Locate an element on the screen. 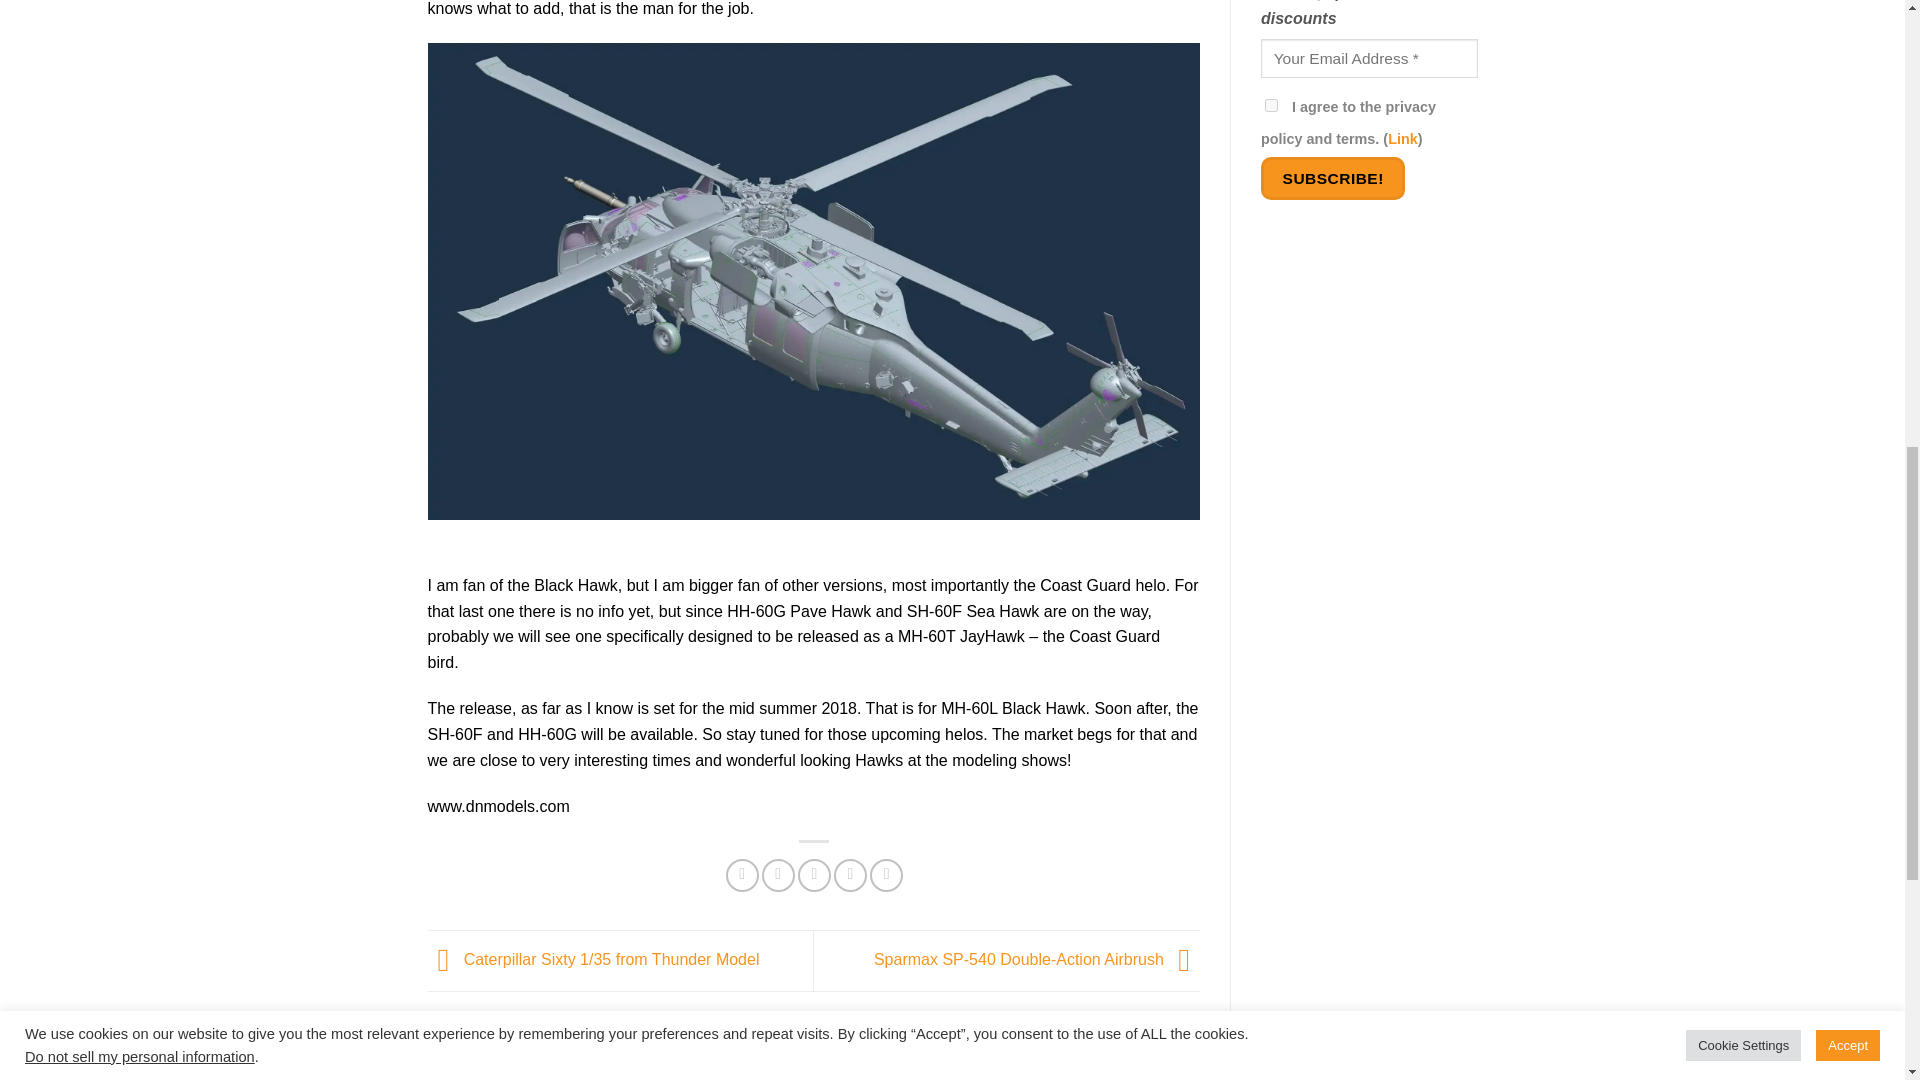  Email to a Friend is located at coordinates (814, 875).